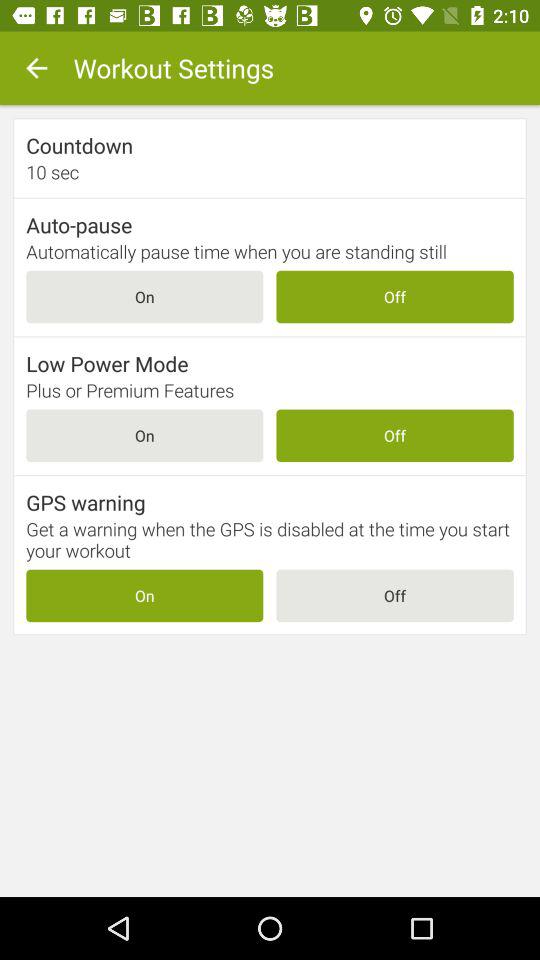 The width and height of the screenshot is (540, 960). I want to click on tap item next to the workout settings, so click(36, 68).